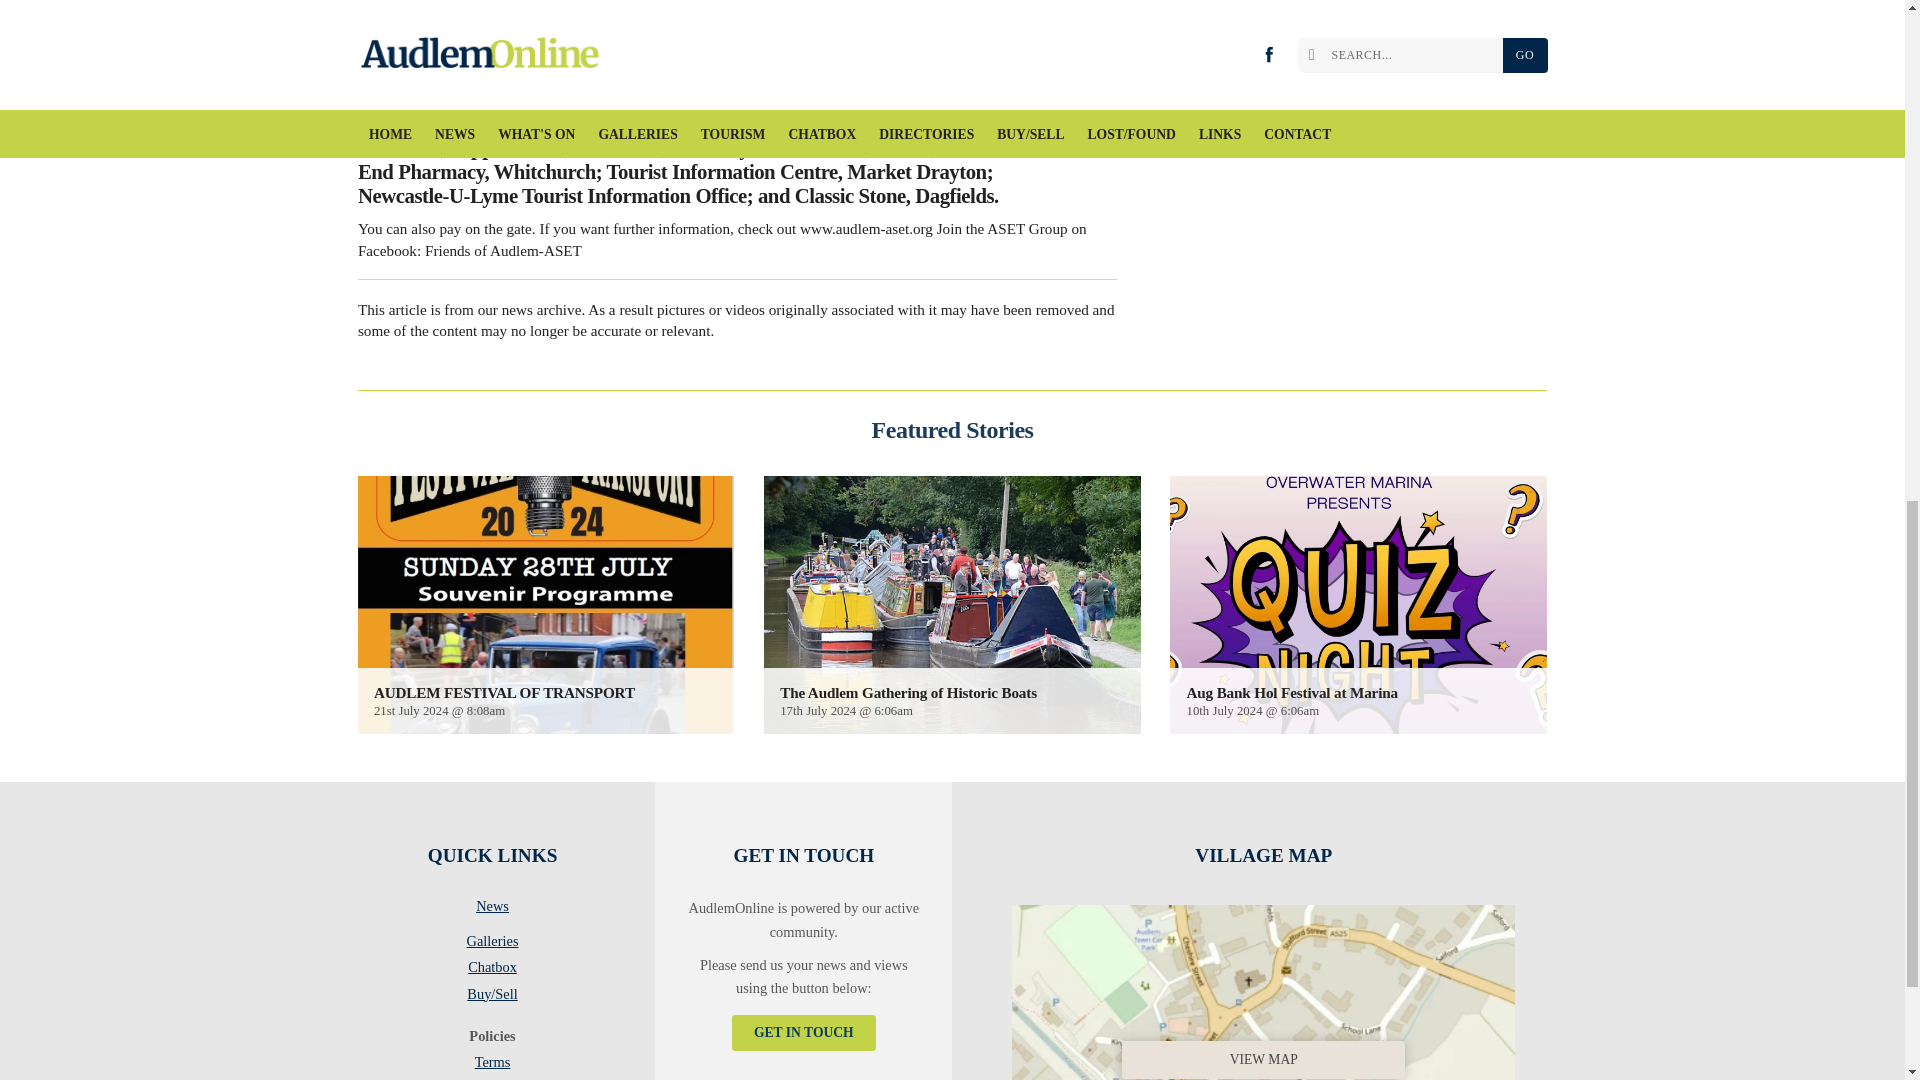  Describe the element at coordinates (492, 1066) in the screenshot. I see `Terms` at that location.